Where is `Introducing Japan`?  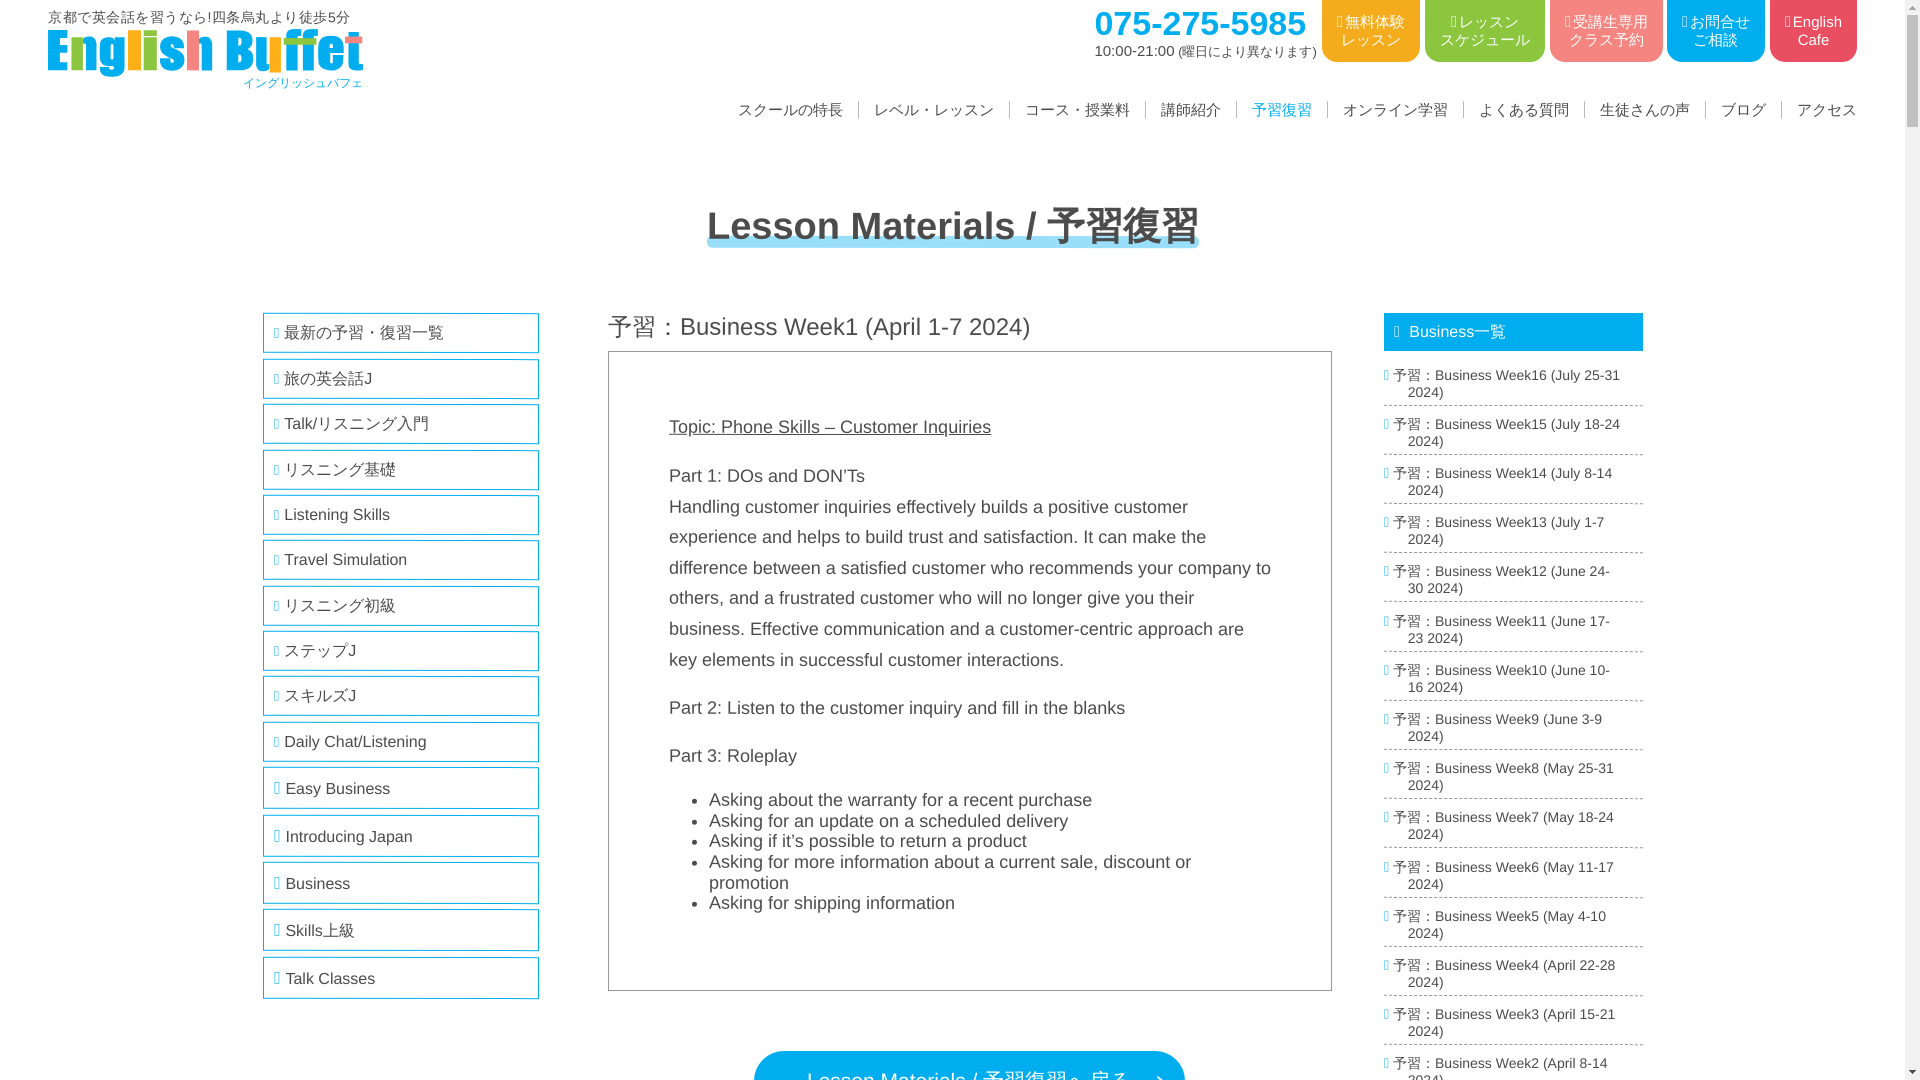
Introducing Japan is located at coordinates (399, 560).